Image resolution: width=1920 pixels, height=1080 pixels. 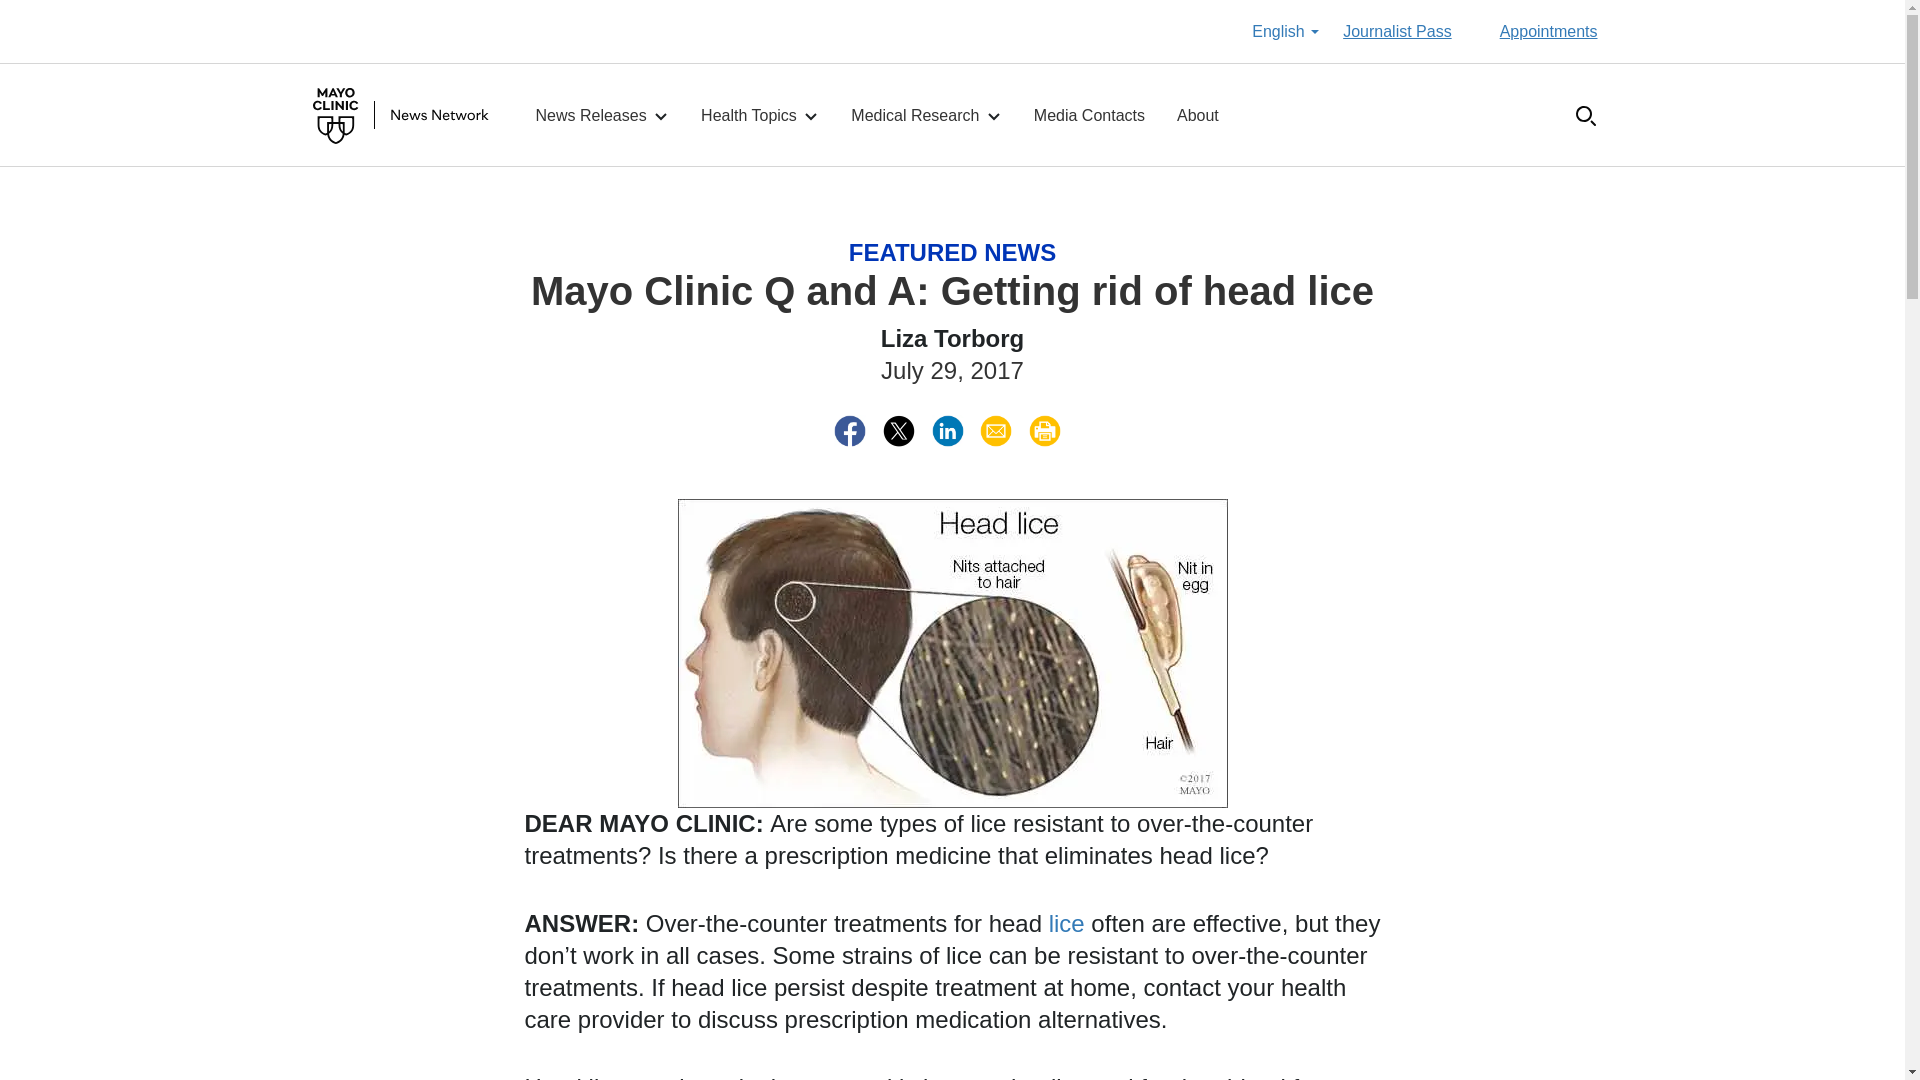 I want to click on Appointments, so click(x=1548, y=32).